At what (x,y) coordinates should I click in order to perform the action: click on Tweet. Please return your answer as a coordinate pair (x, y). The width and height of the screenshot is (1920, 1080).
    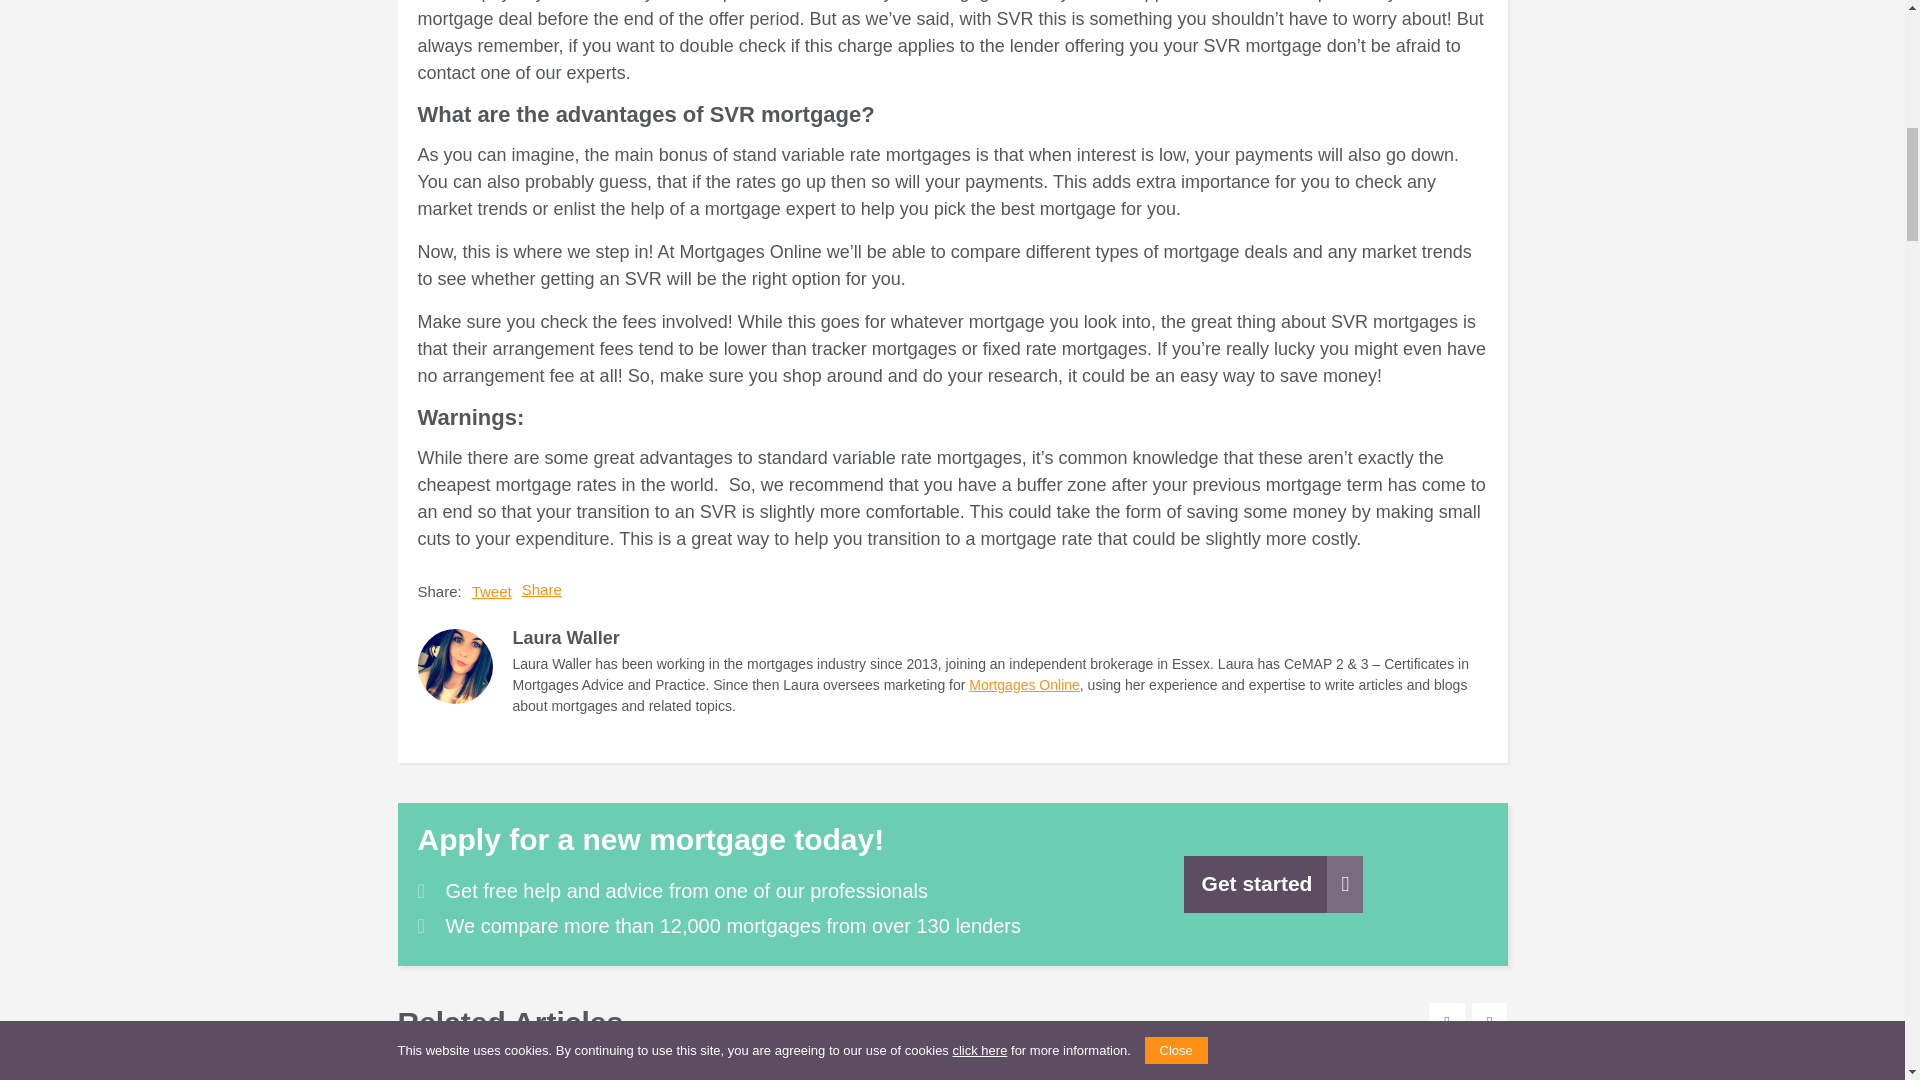
    Looking at the image, I should click on (492, 592).